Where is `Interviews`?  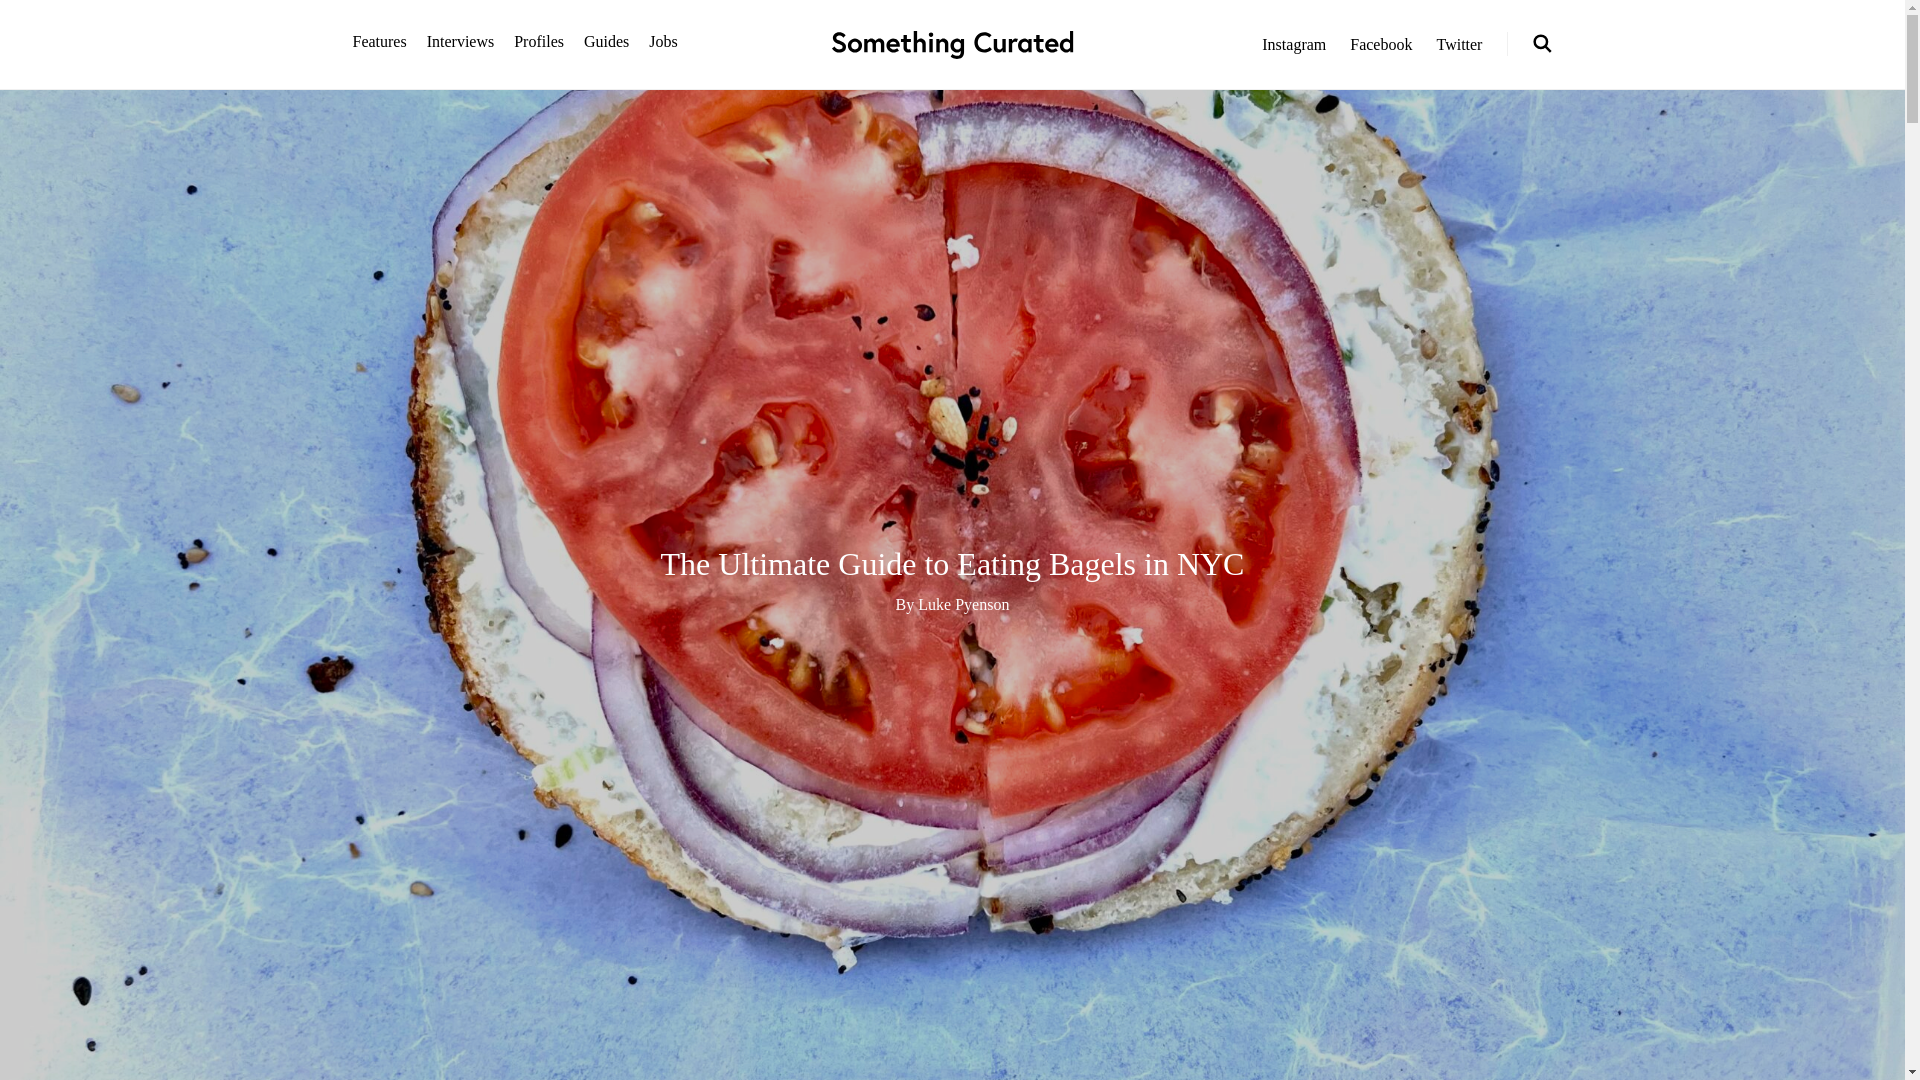 Interviews is located at coordinates (460, 41).